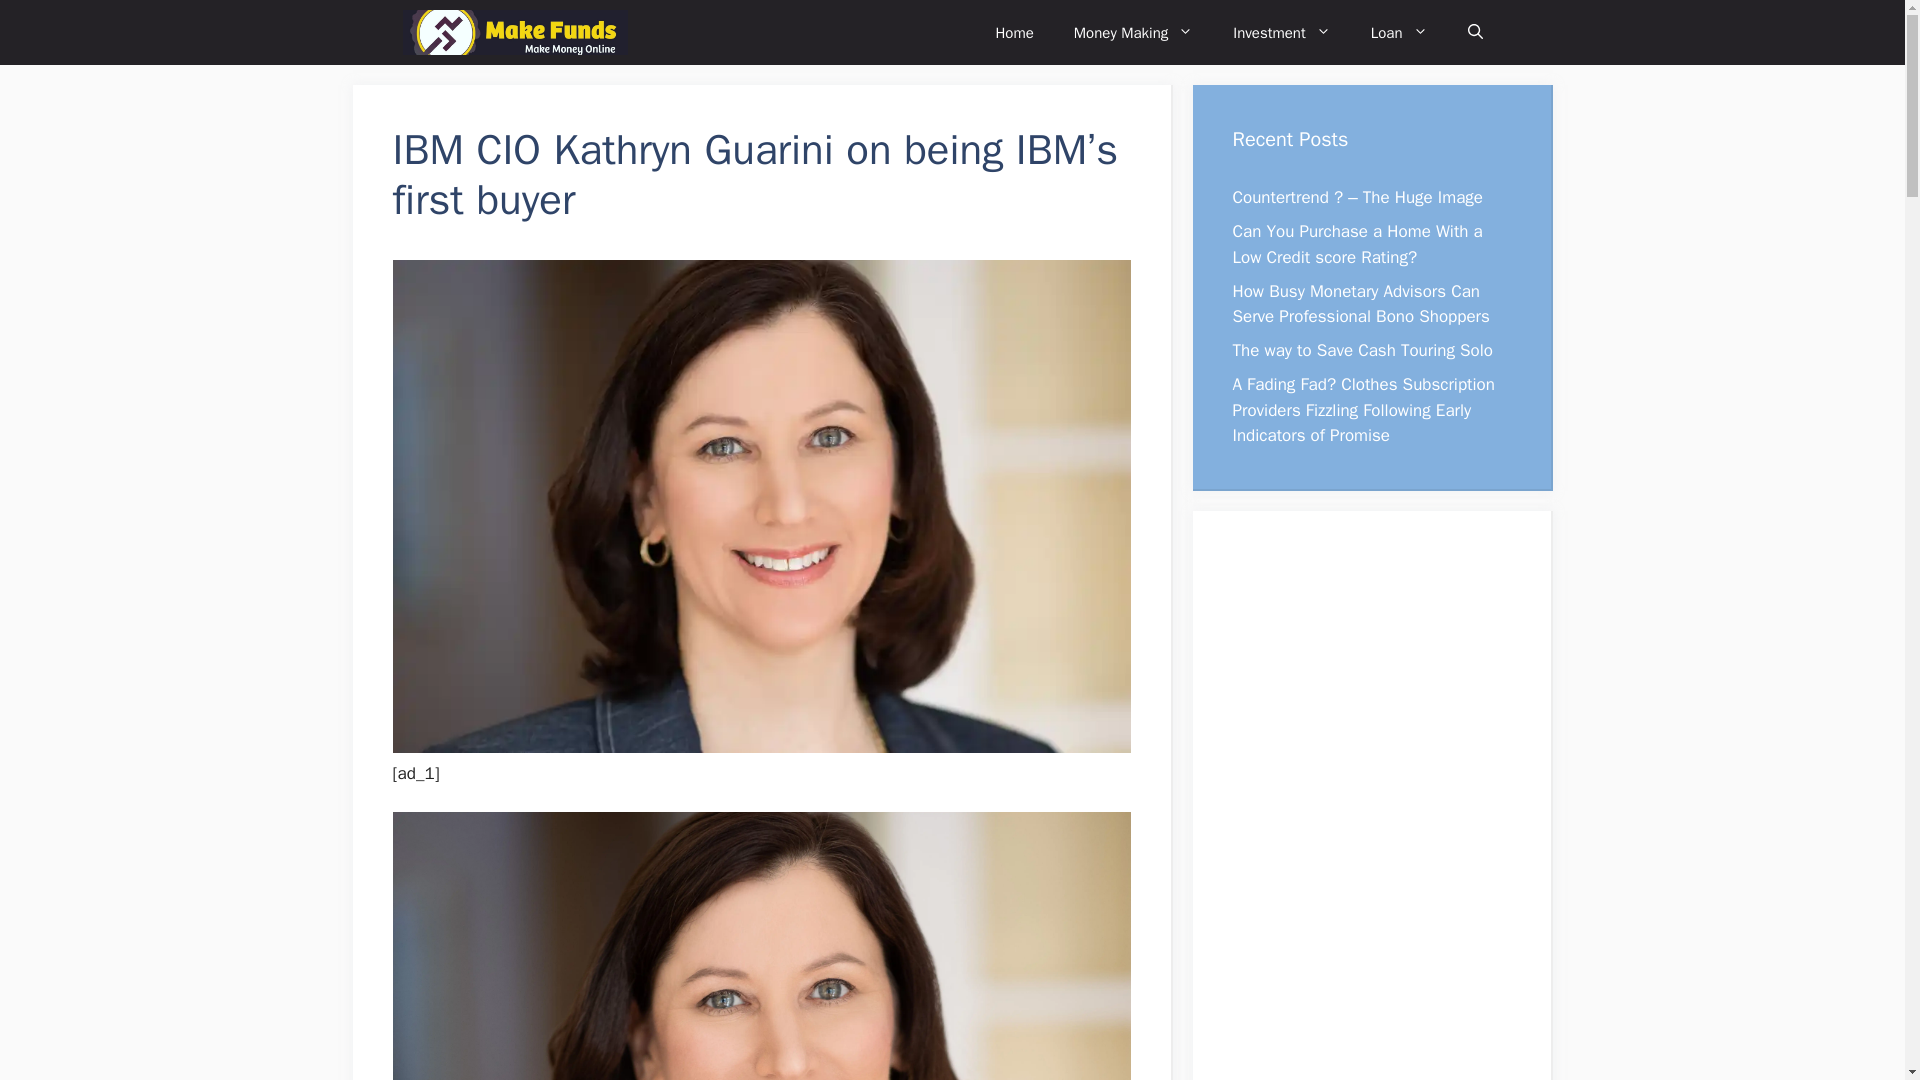 The width and height of the screenshot is (1920, 1080). What do you see at coordinates (1357, 244) in the screenshot?
I see `Can You Purchase a Home With a Low Credit score Rating?` at bounding box center [1357, 244].